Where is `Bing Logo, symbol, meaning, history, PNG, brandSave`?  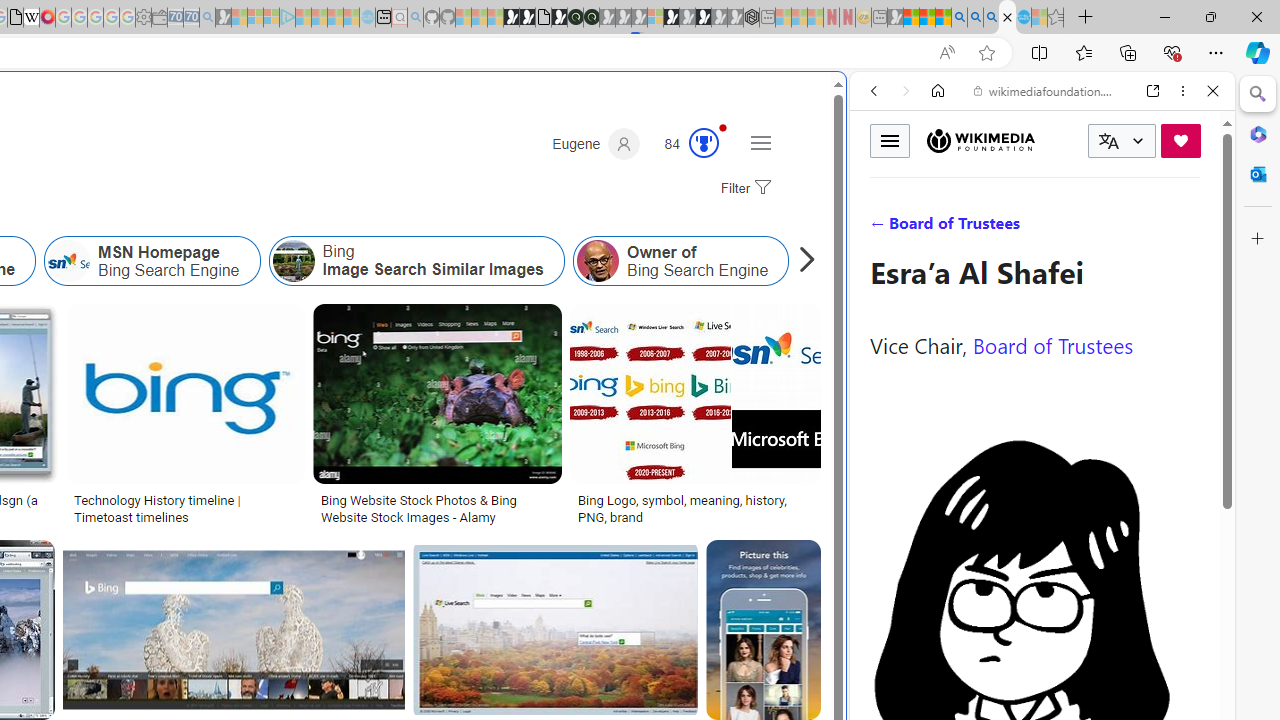 Bing Logo, symbol, meaning, history, PNG, brandSave is located at coordinates (694, 418).